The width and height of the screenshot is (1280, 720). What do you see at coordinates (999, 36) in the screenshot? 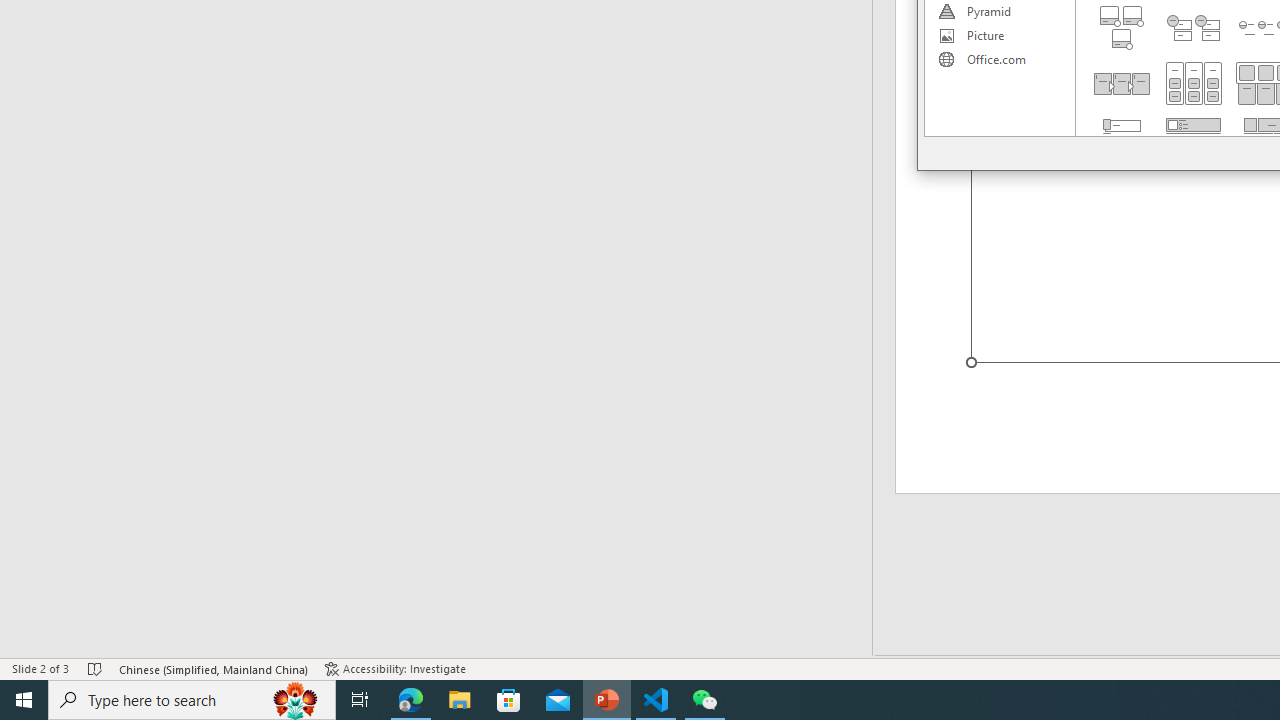
I see `Picture` at bounding box center [999, 36].